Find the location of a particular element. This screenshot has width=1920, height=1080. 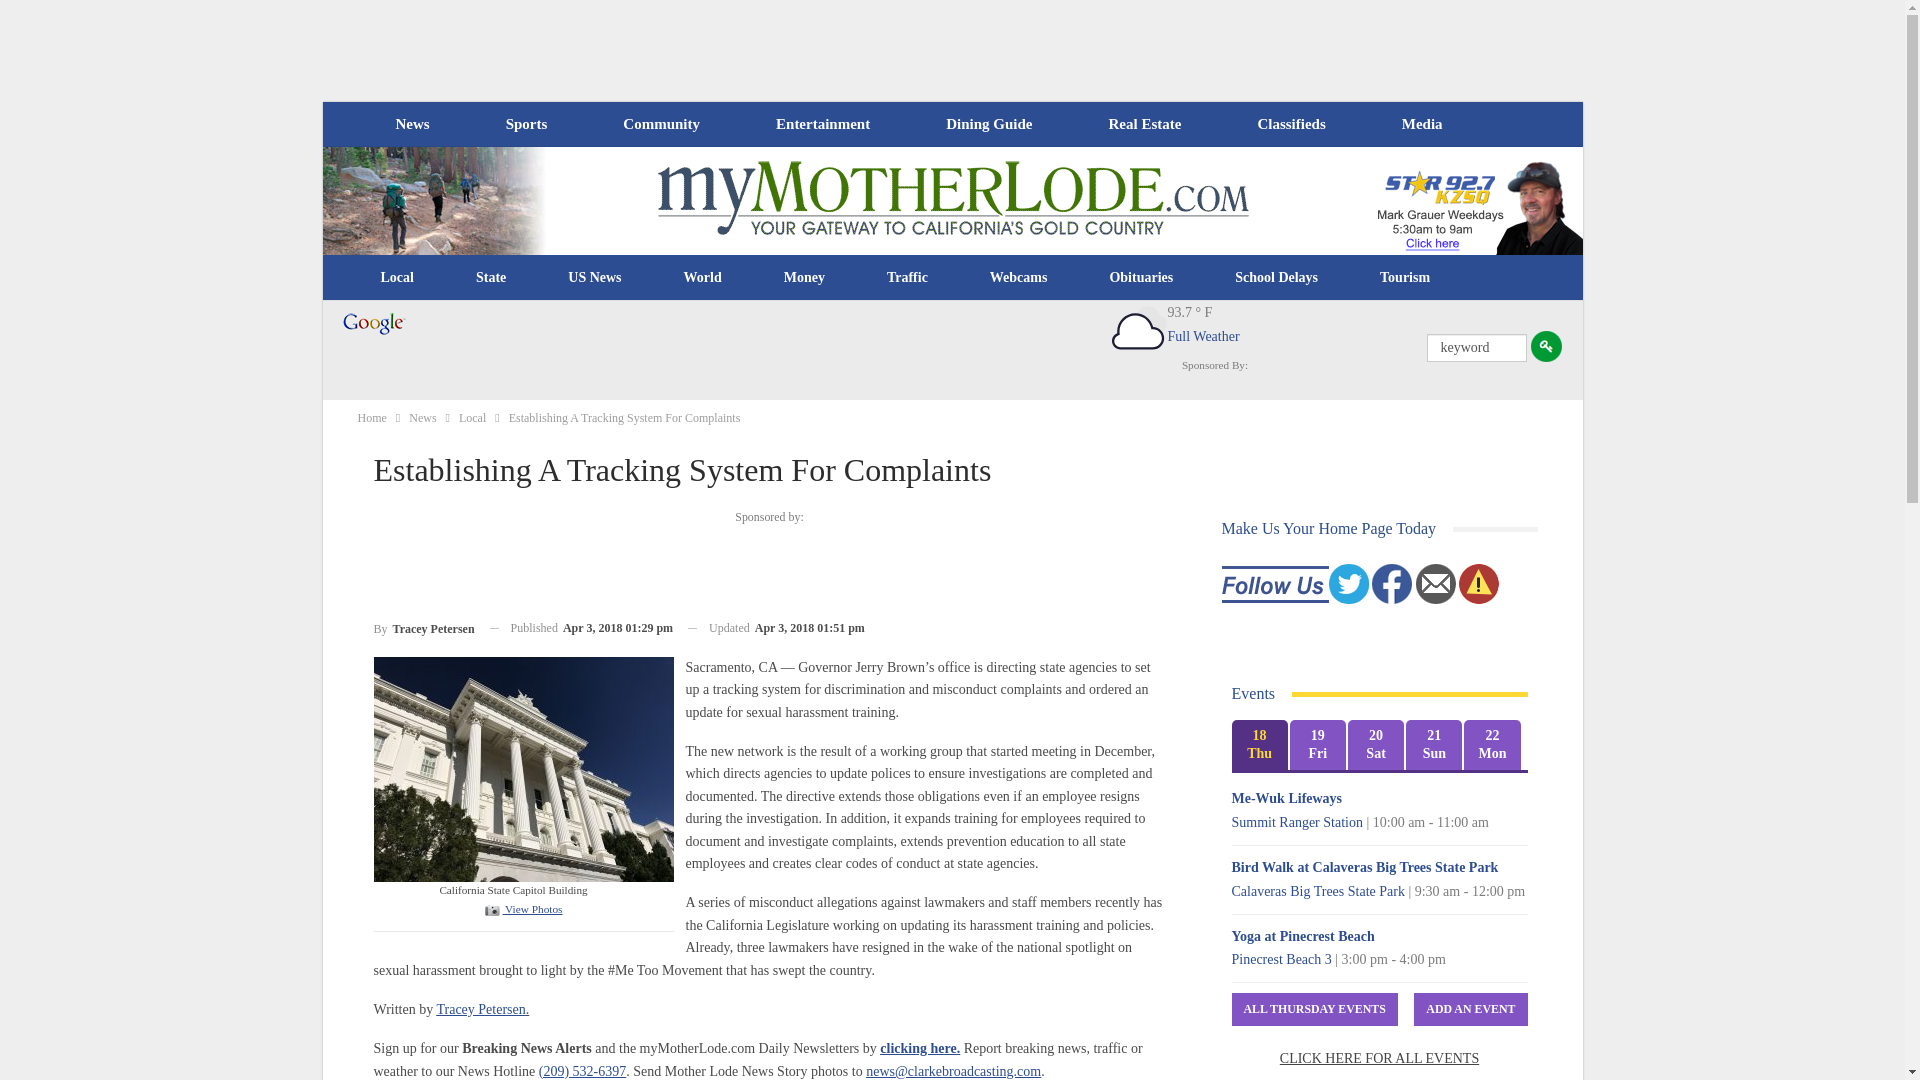

Establishing A Tracking System For Complaints is located at coordinates (522, 908).